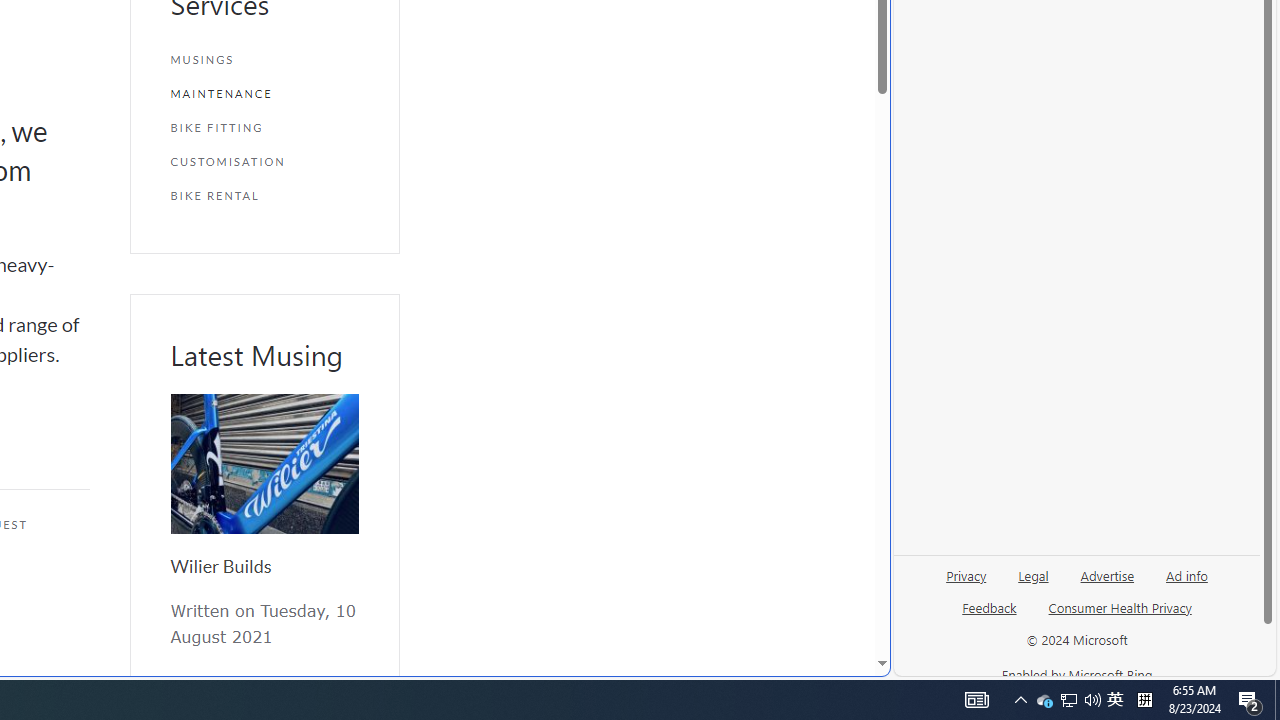  What do you see at coordinates (264, 464) in the screenshot?
I see `Wilier Builds` at bounding box center [264, 464].